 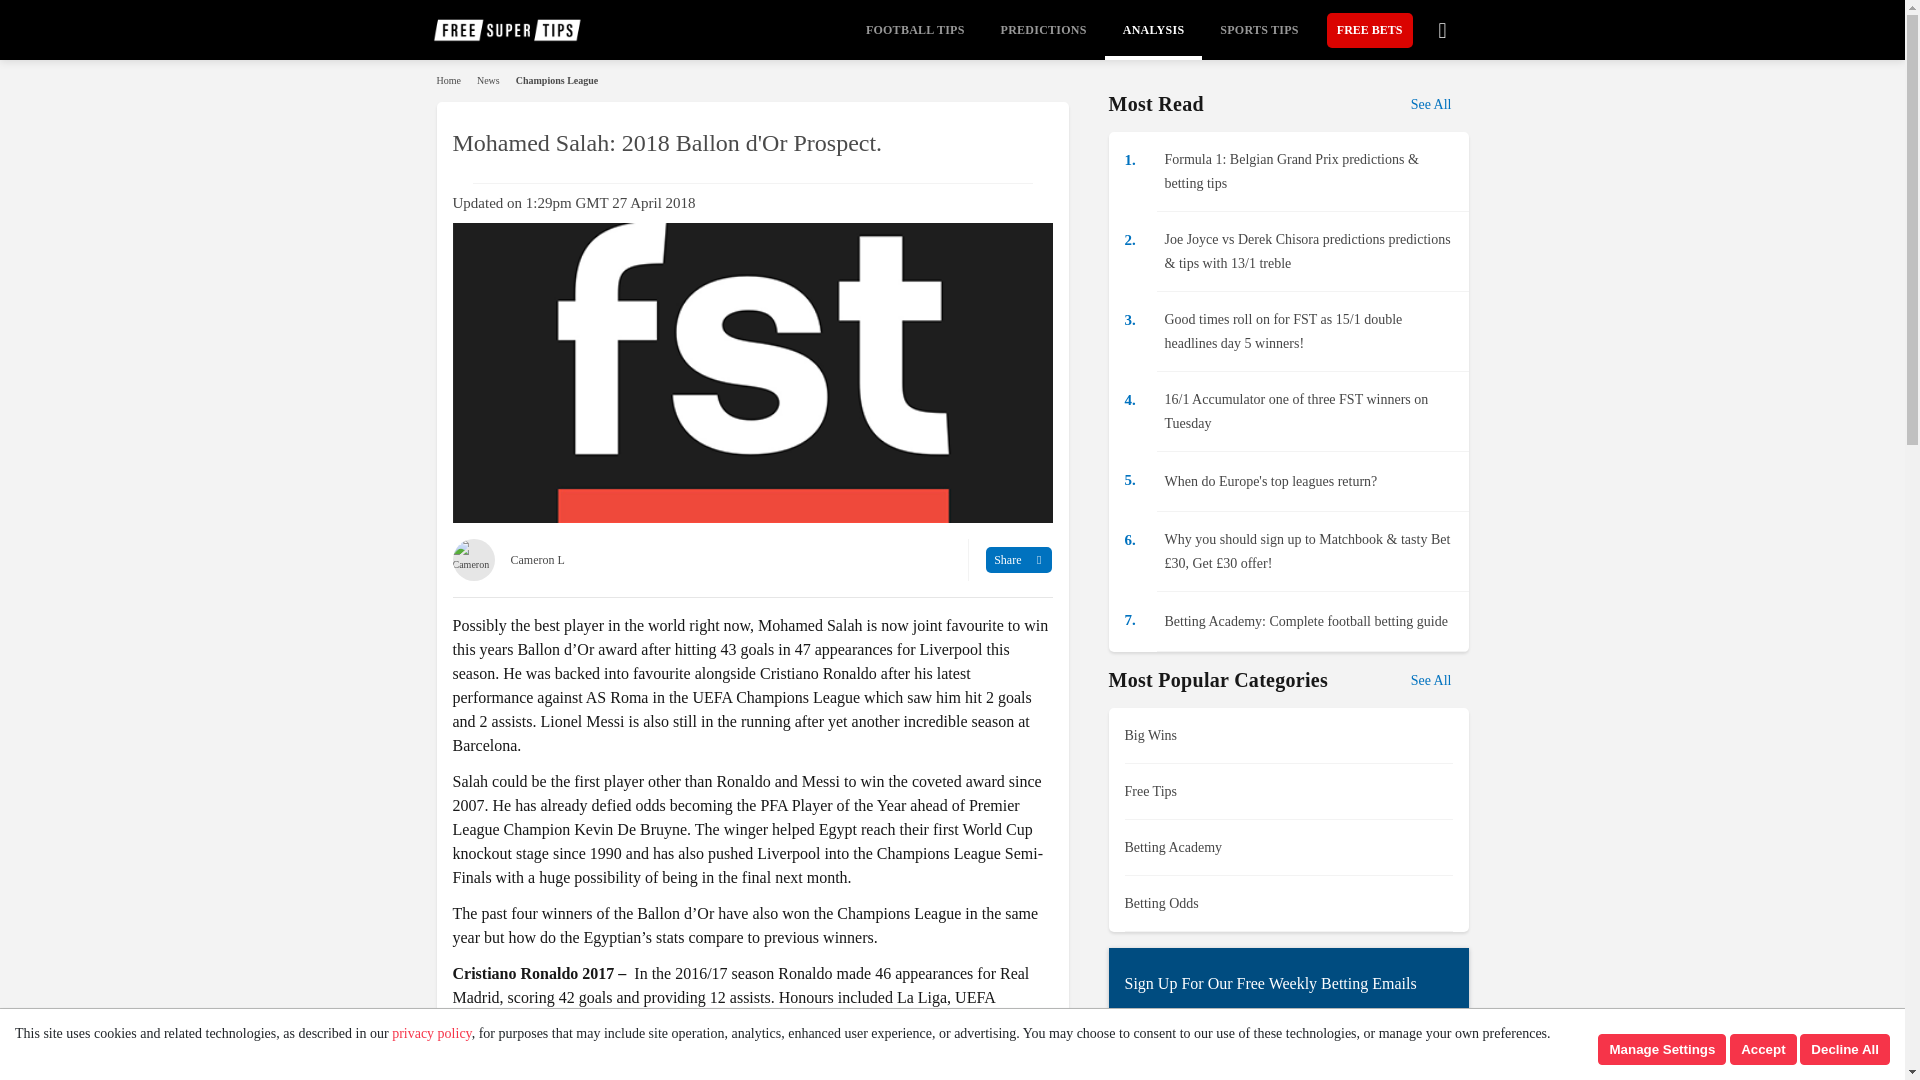 What do you see at coordinates (1662, 1048) in the screenshot?
I see `Manage Settings` at bounding box center [1662, 1048].